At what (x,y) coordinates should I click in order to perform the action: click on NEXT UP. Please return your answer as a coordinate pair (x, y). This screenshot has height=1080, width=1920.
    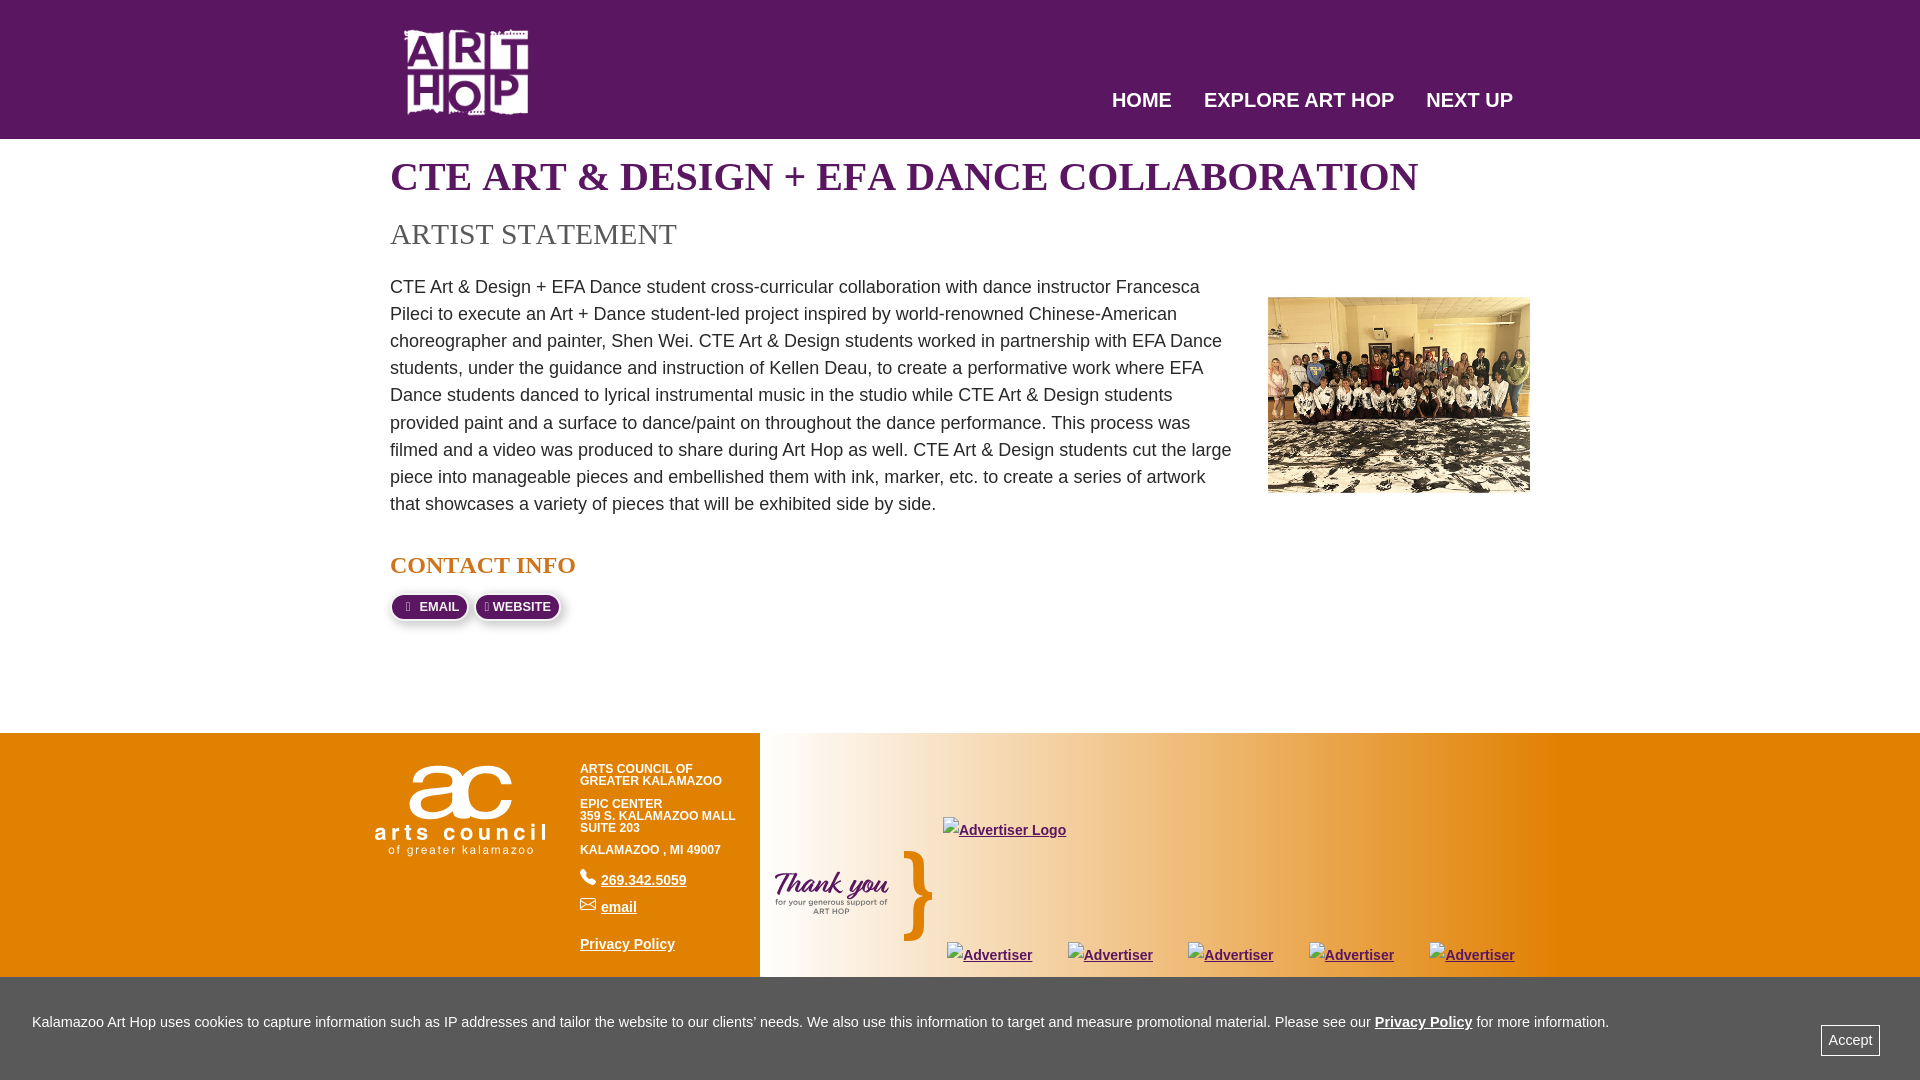
    Looking at the image, I should click on (428, 607).